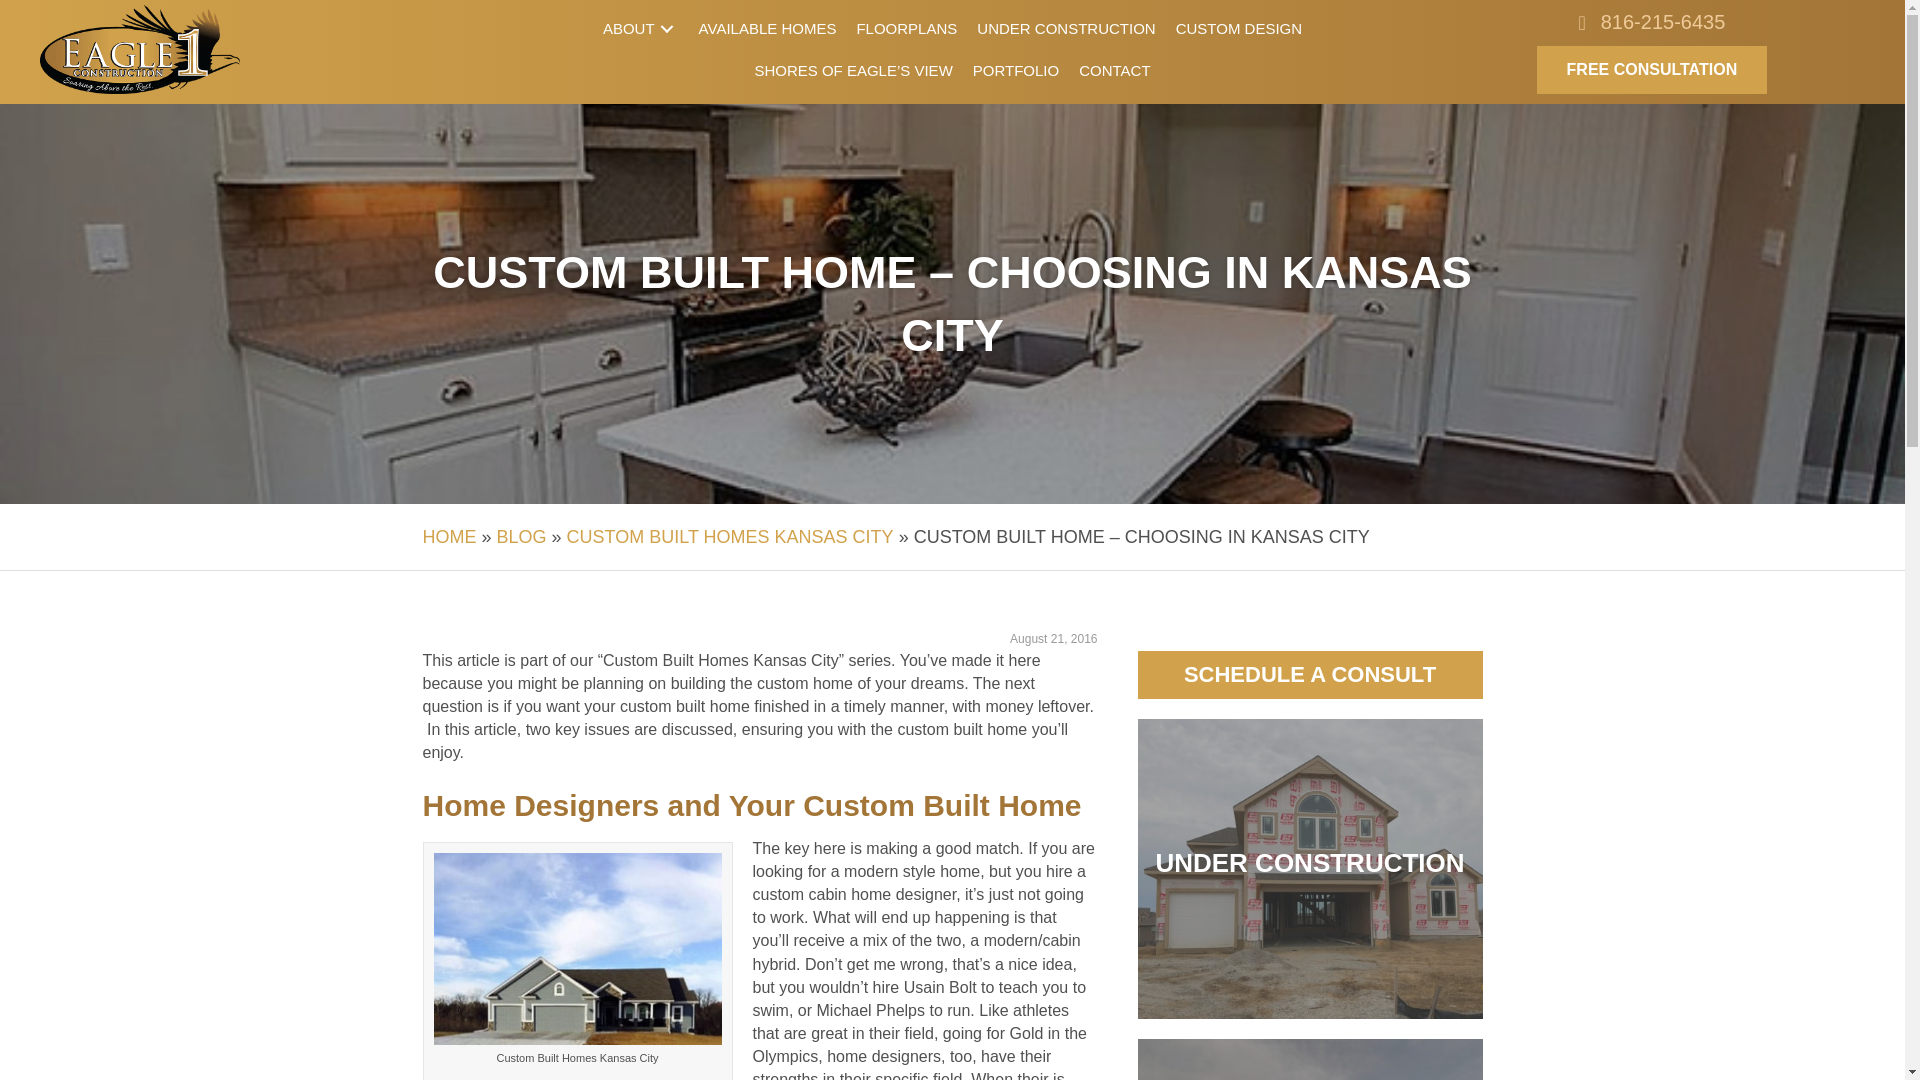  What do you see at coordinates (641, 28) in the screenshot?
I see `ABOUT` at bounding box center [641, 28].